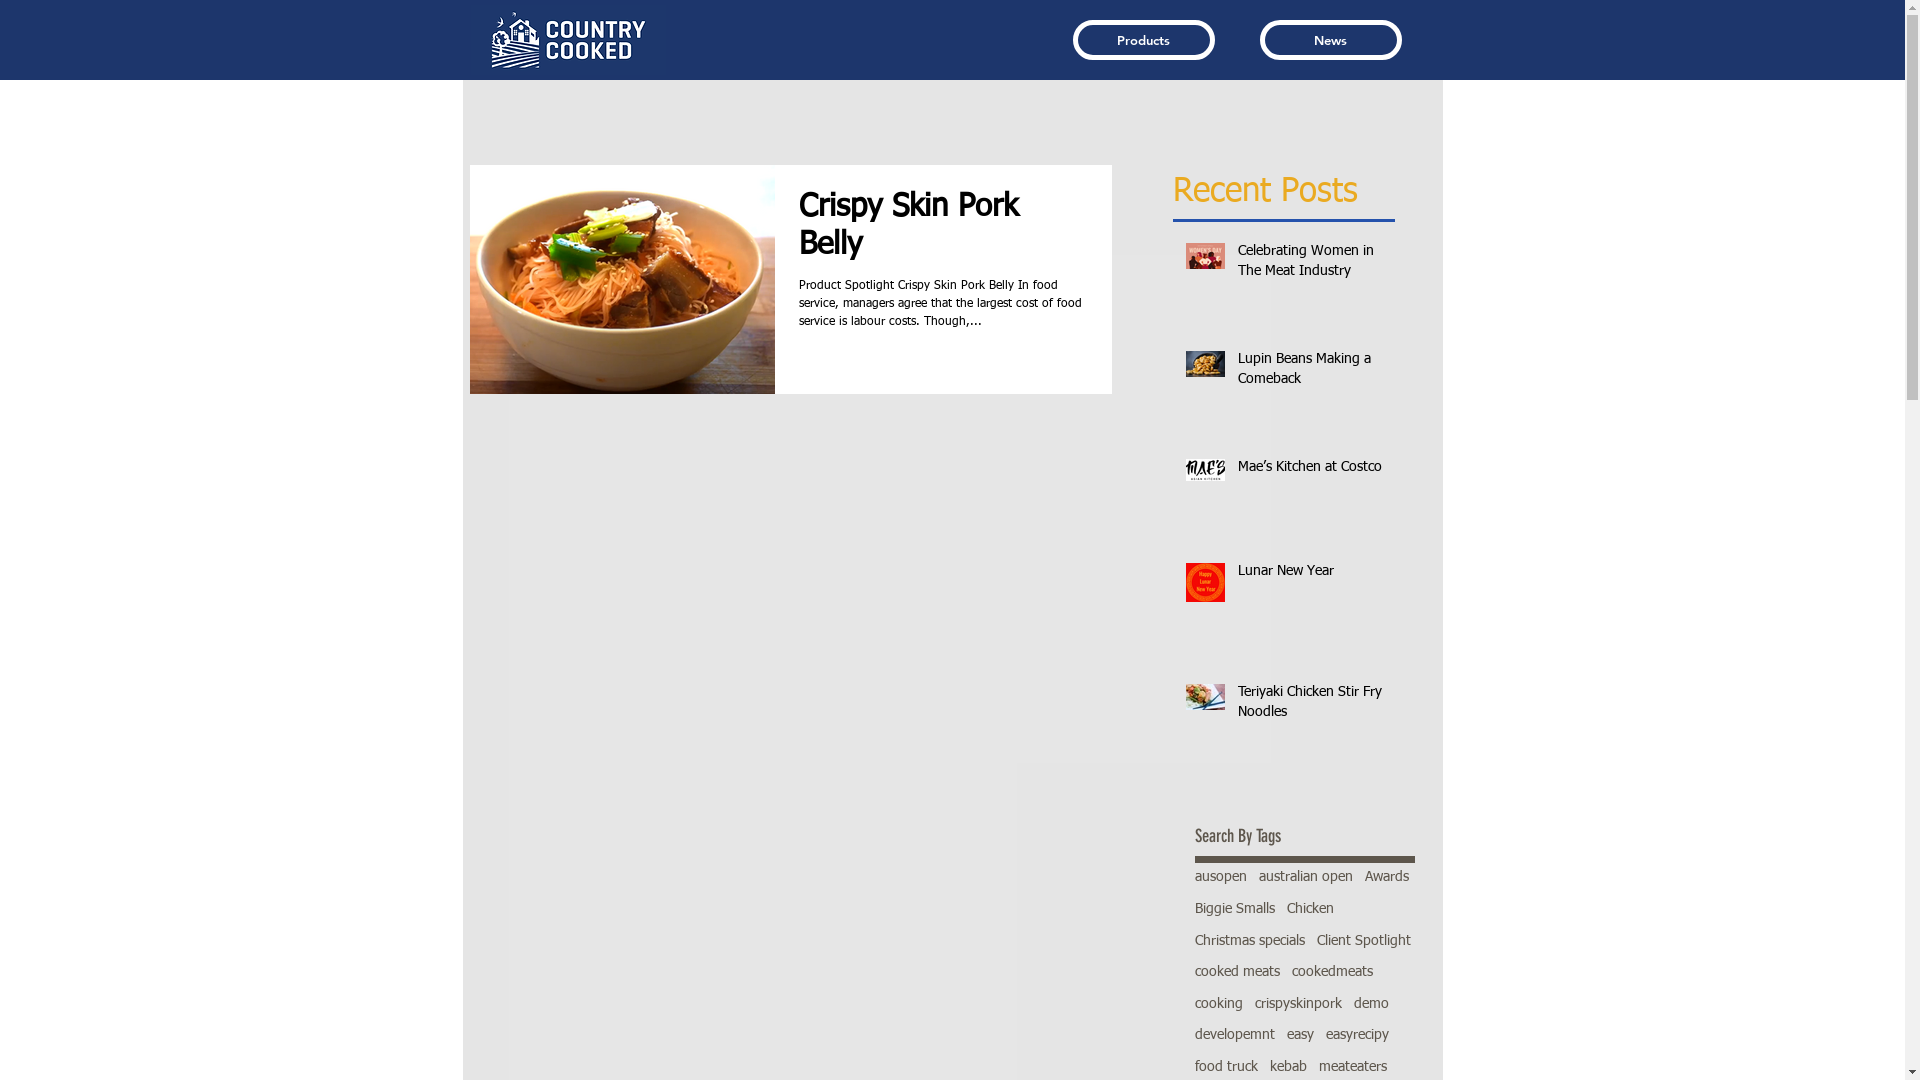 The width and height of the screenshot is (1920, 1080). I want to click on Biggie Smalls, so click(1234, 910).